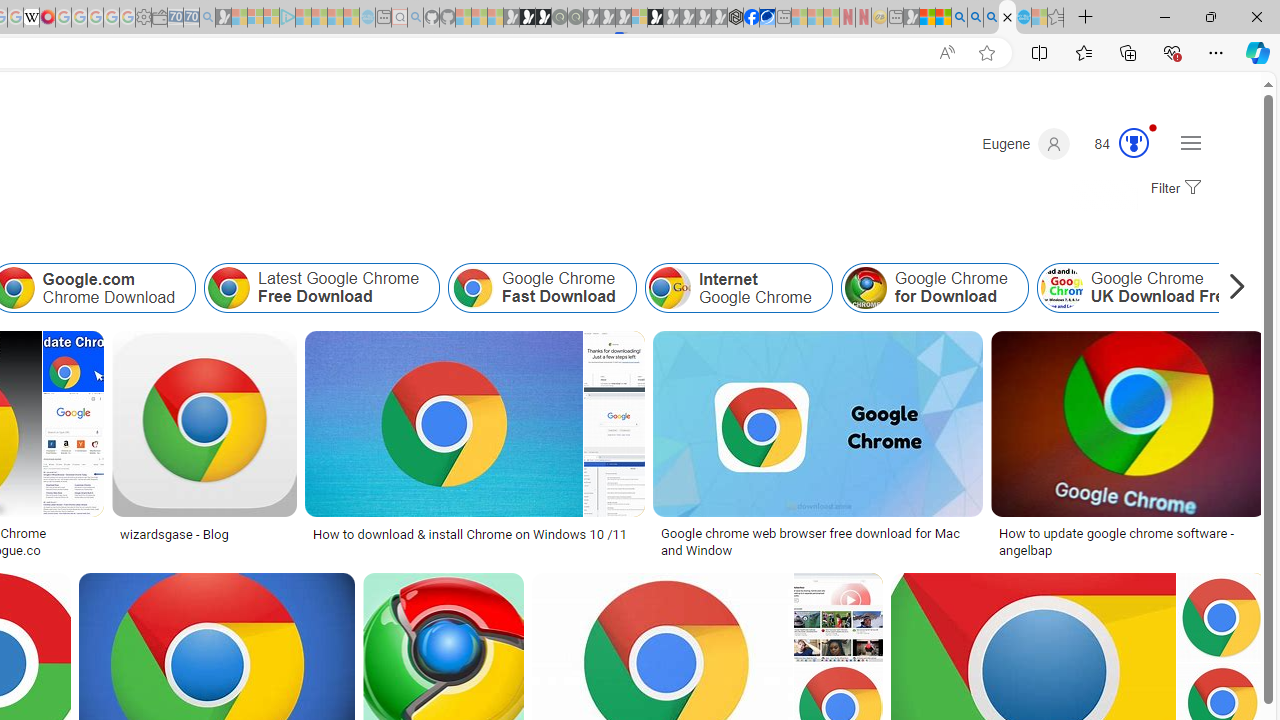  Describe the element at coordinates (895, 18) in the screenshot. I see `New tab - Sleeping` at that location.